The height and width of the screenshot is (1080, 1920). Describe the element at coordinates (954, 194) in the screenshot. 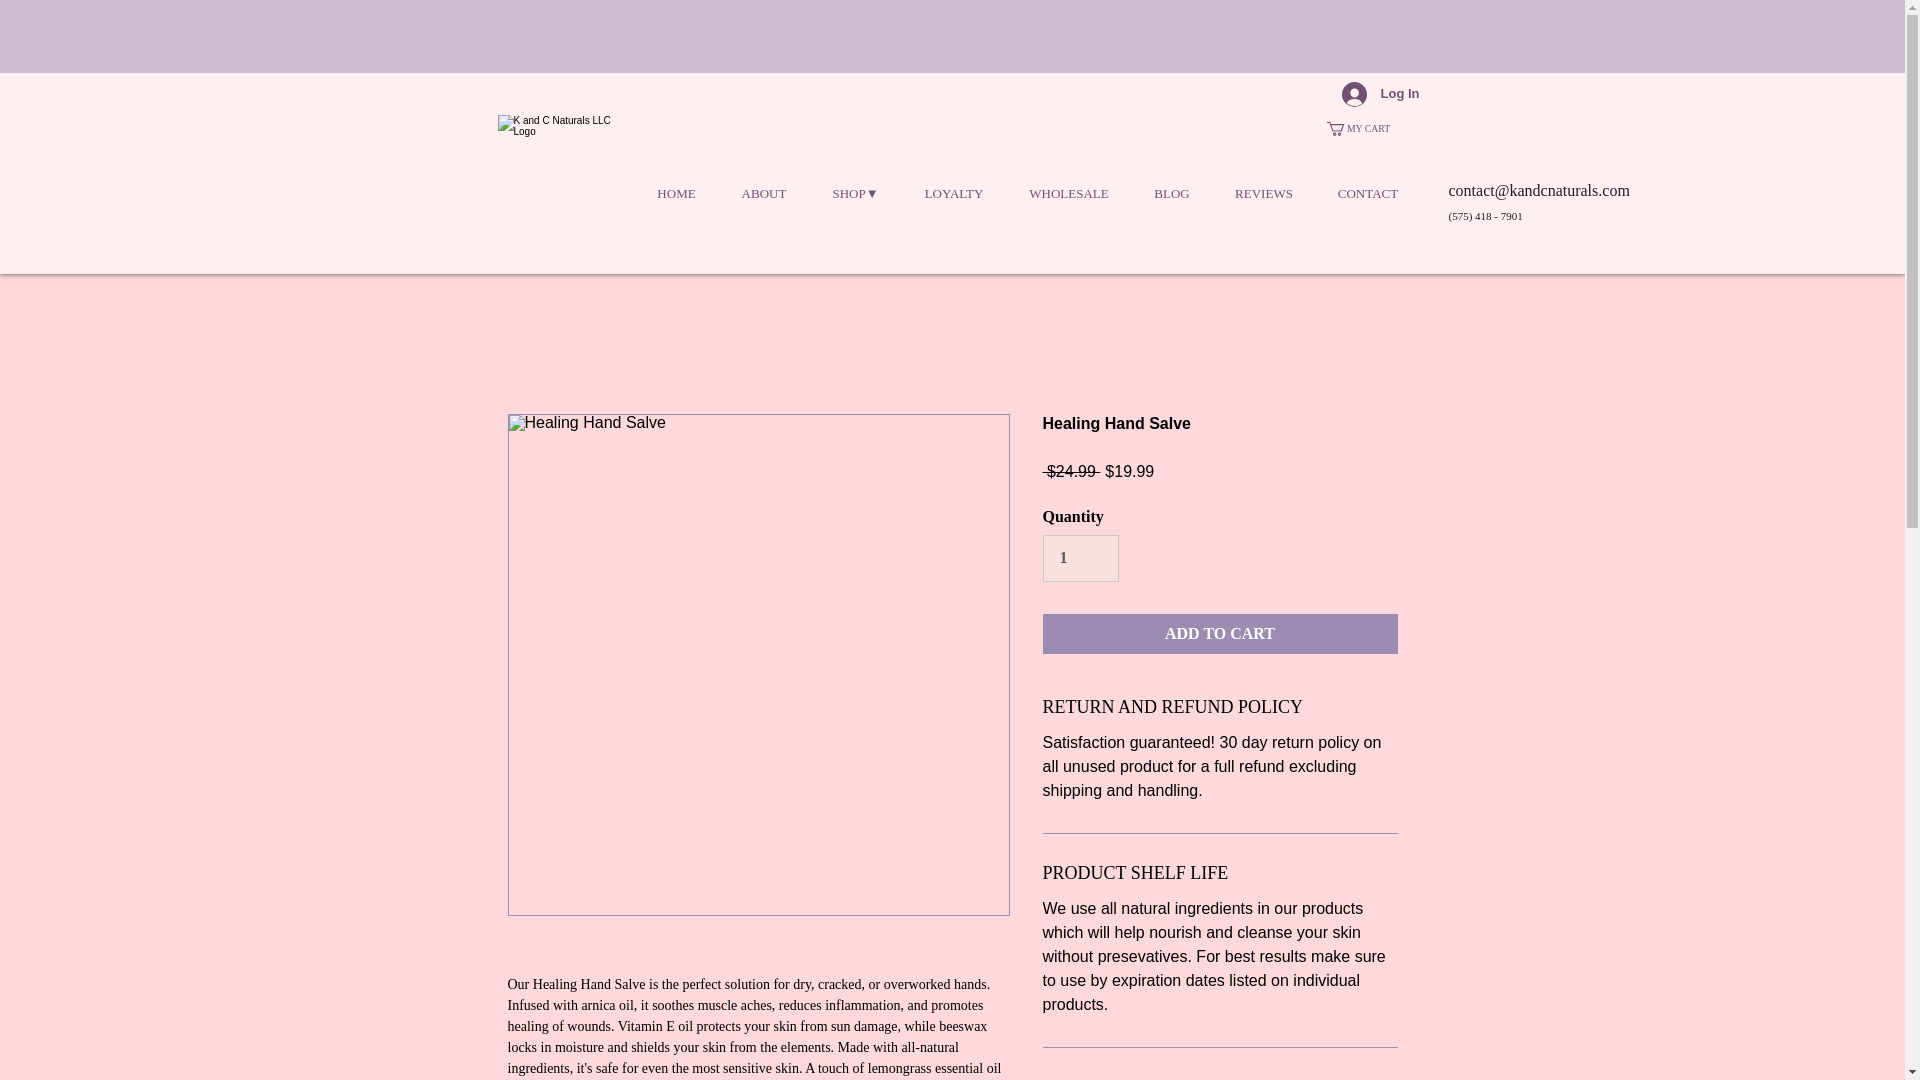

I see `LOYALTY` at that location.